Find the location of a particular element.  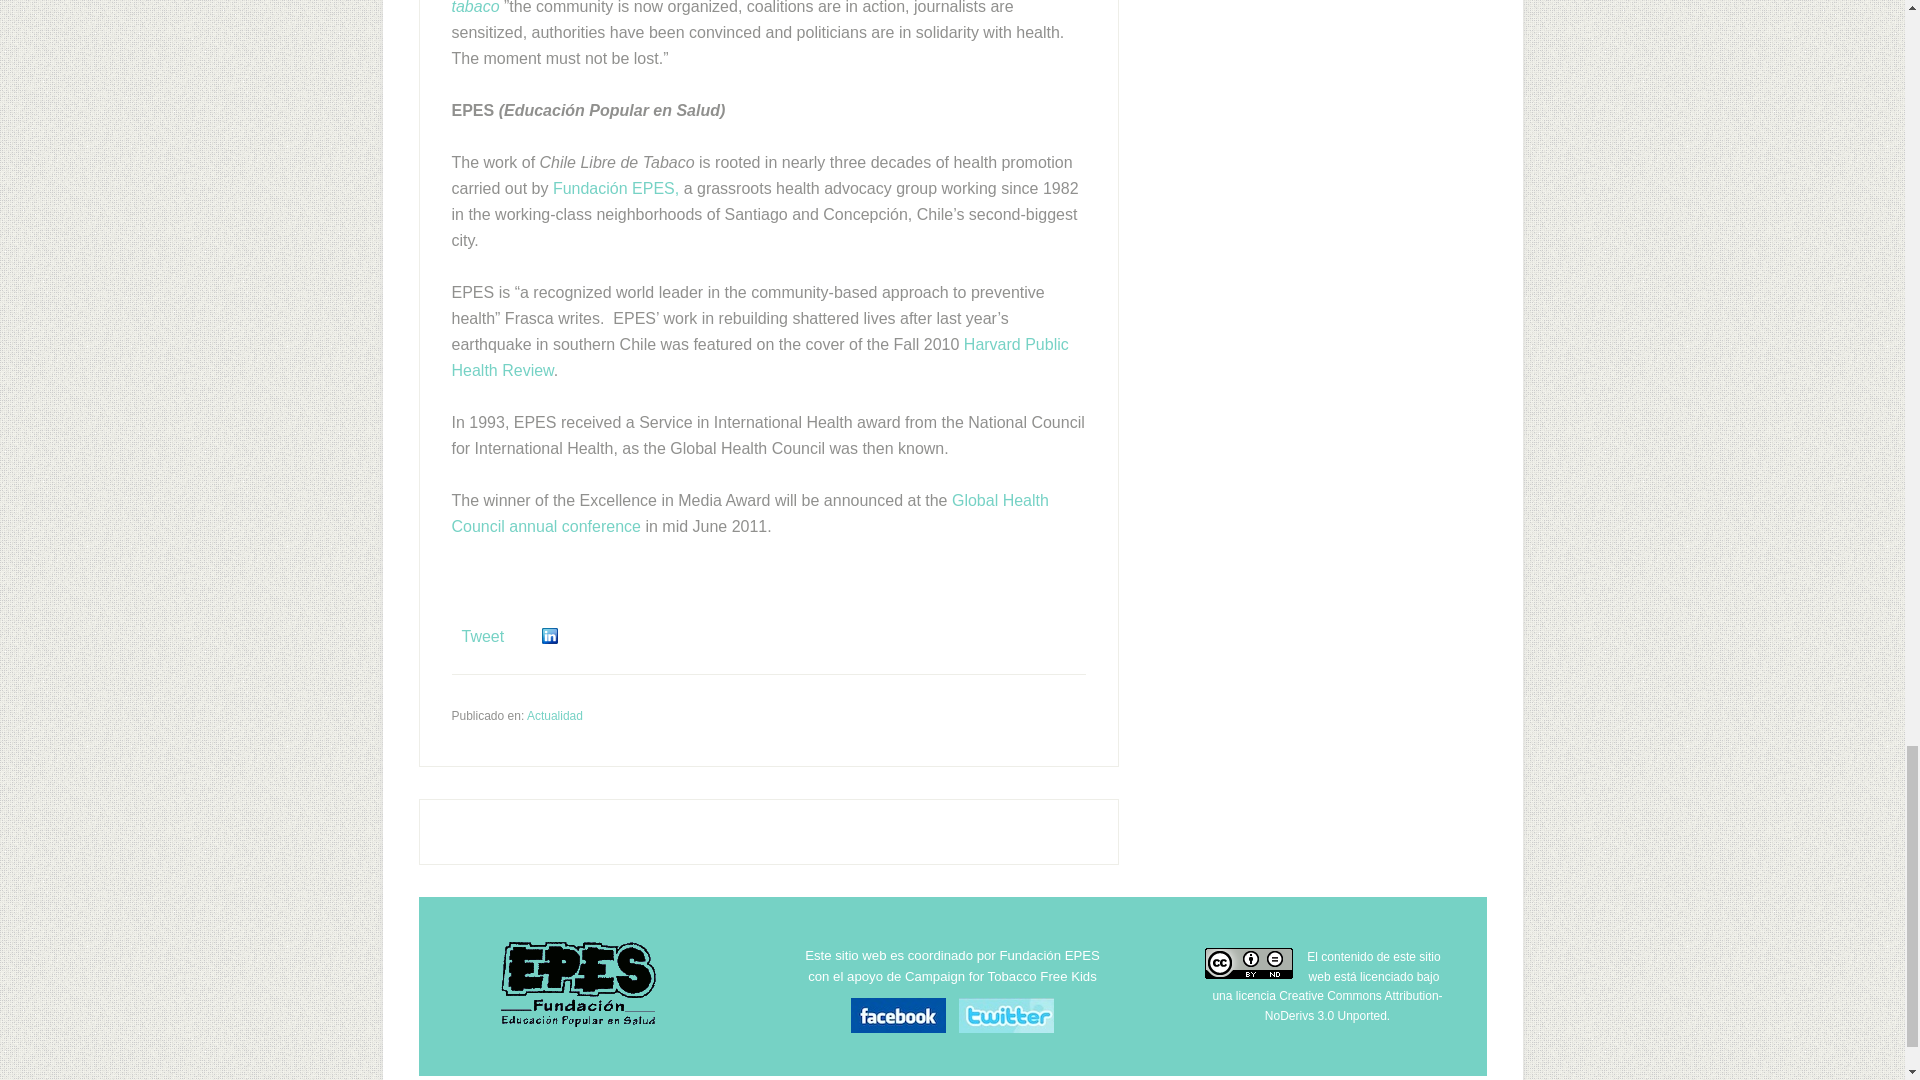

Chile Libre de Tabaco en Twitter is located at coordinates (1006, 1028).